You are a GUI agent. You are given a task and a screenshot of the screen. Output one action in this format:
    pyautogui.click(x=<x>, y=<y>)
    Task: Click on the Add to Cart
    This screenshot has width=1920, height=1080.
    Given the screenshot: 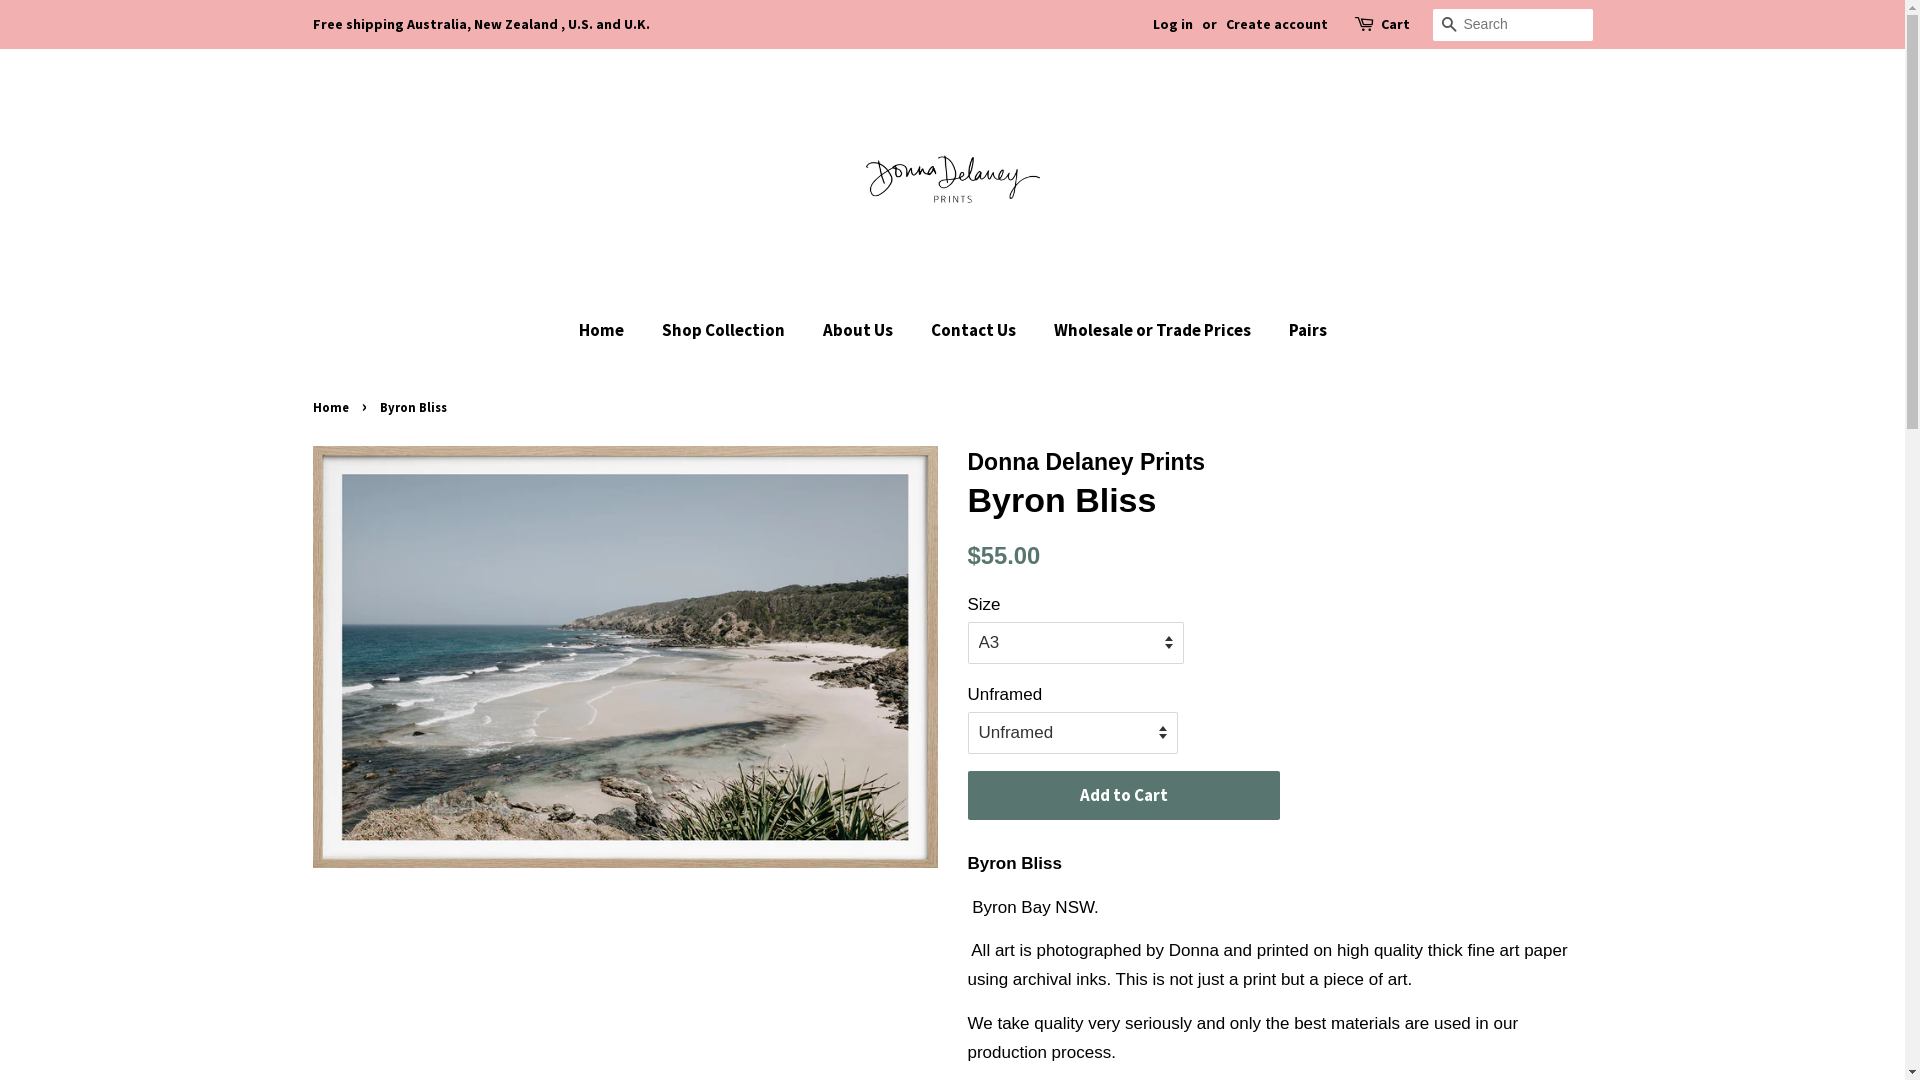 What is the action you would take?
    pyautogui.click(x=1124, y=796)
    